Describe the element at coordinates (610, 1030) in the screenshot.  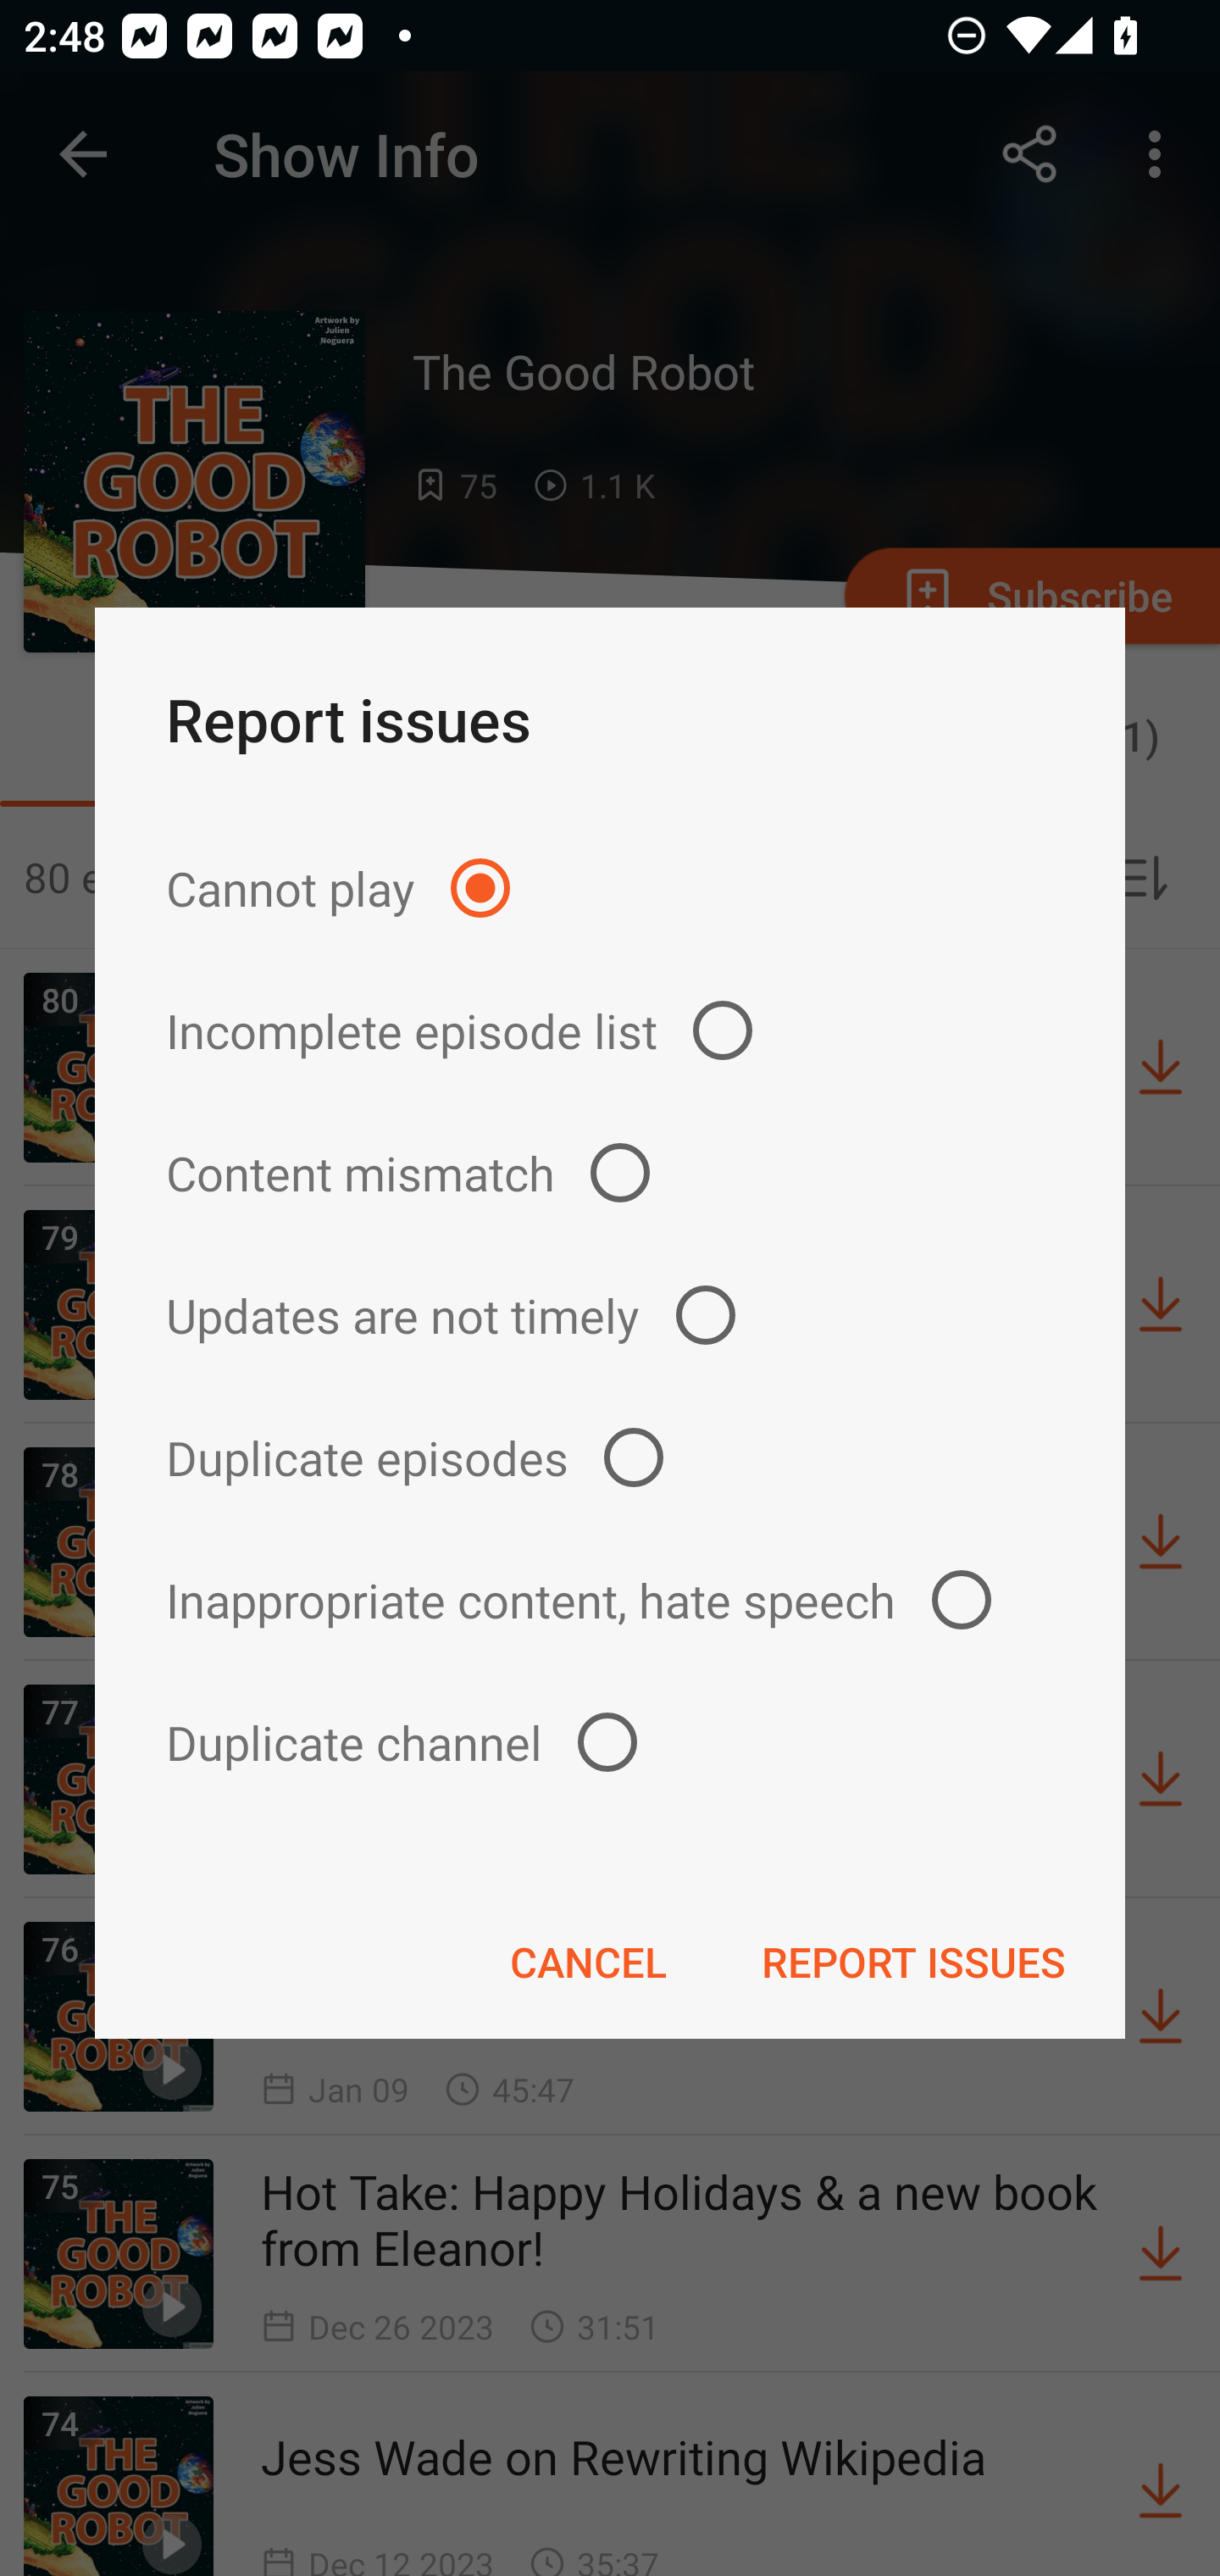
I see `Incomplete episode list` at that location.